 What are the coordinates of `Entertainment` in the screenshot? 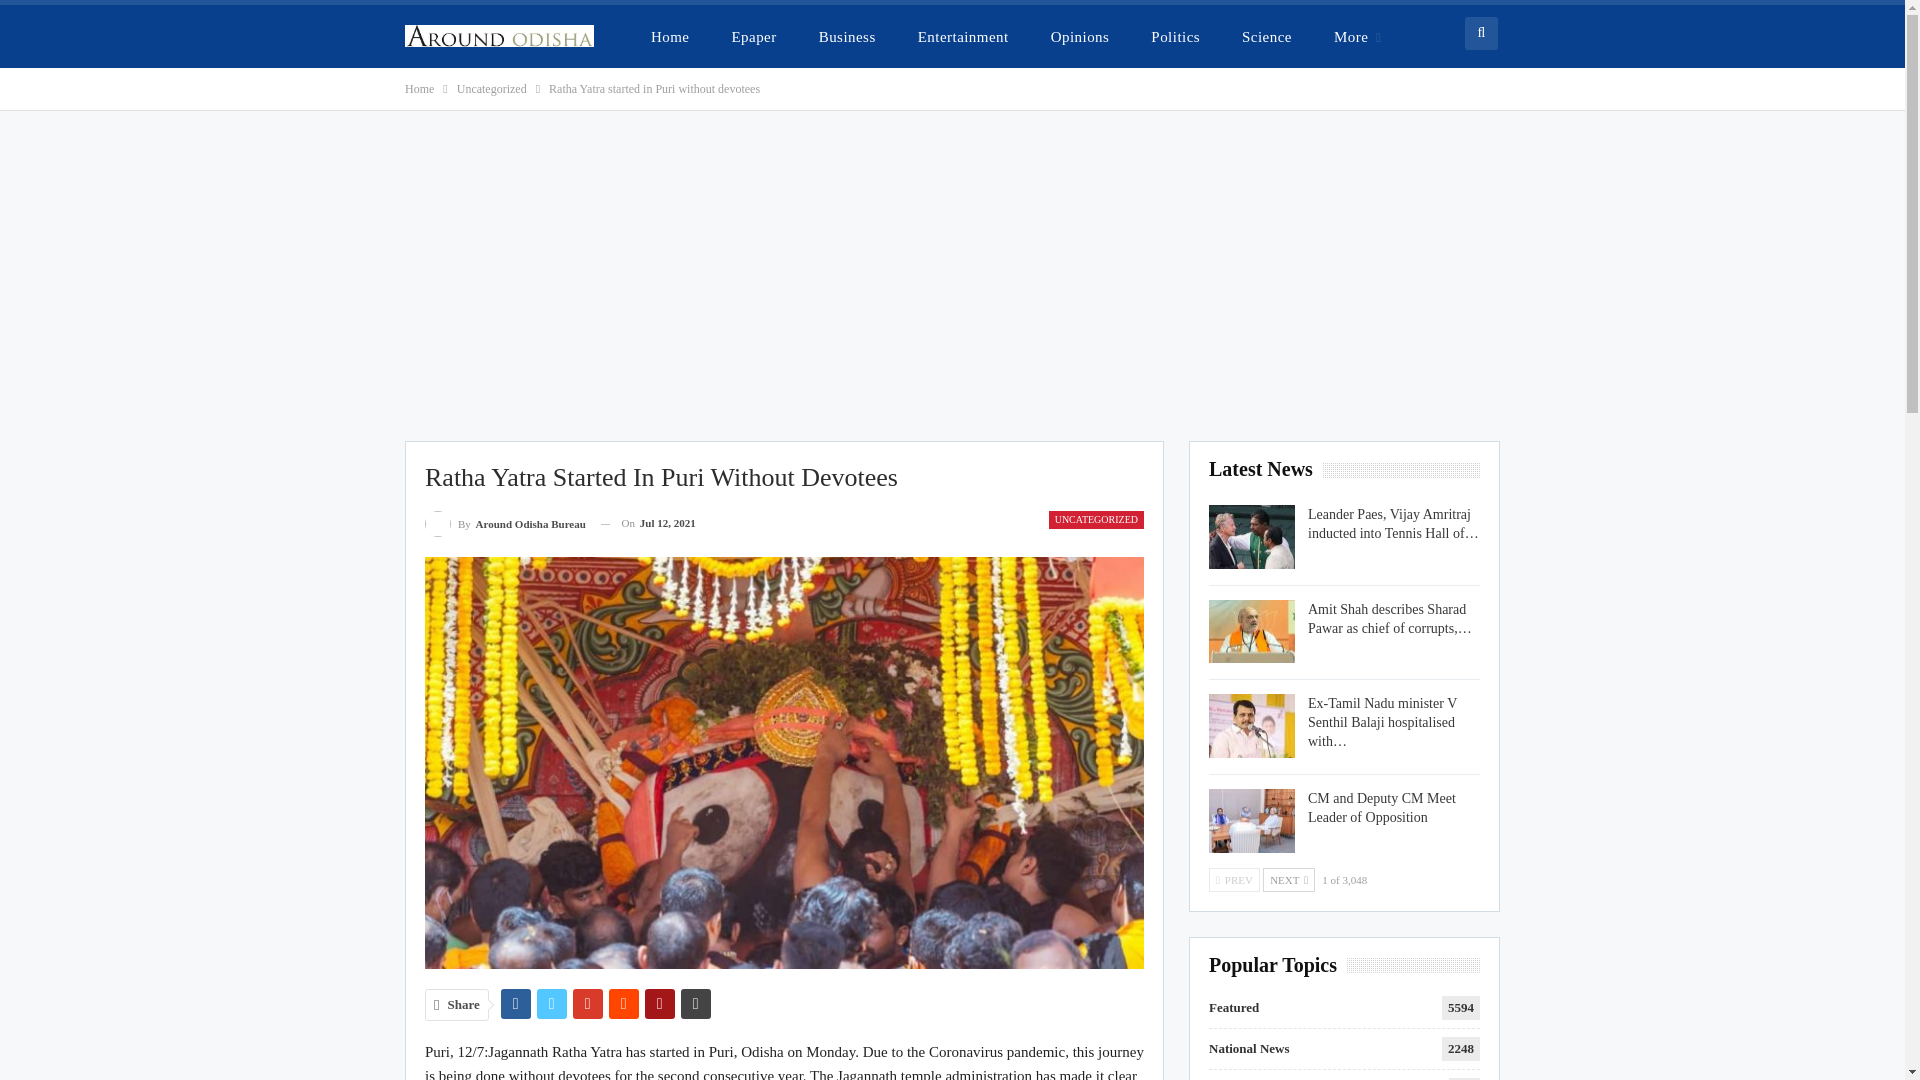 It's located at (964, 36).